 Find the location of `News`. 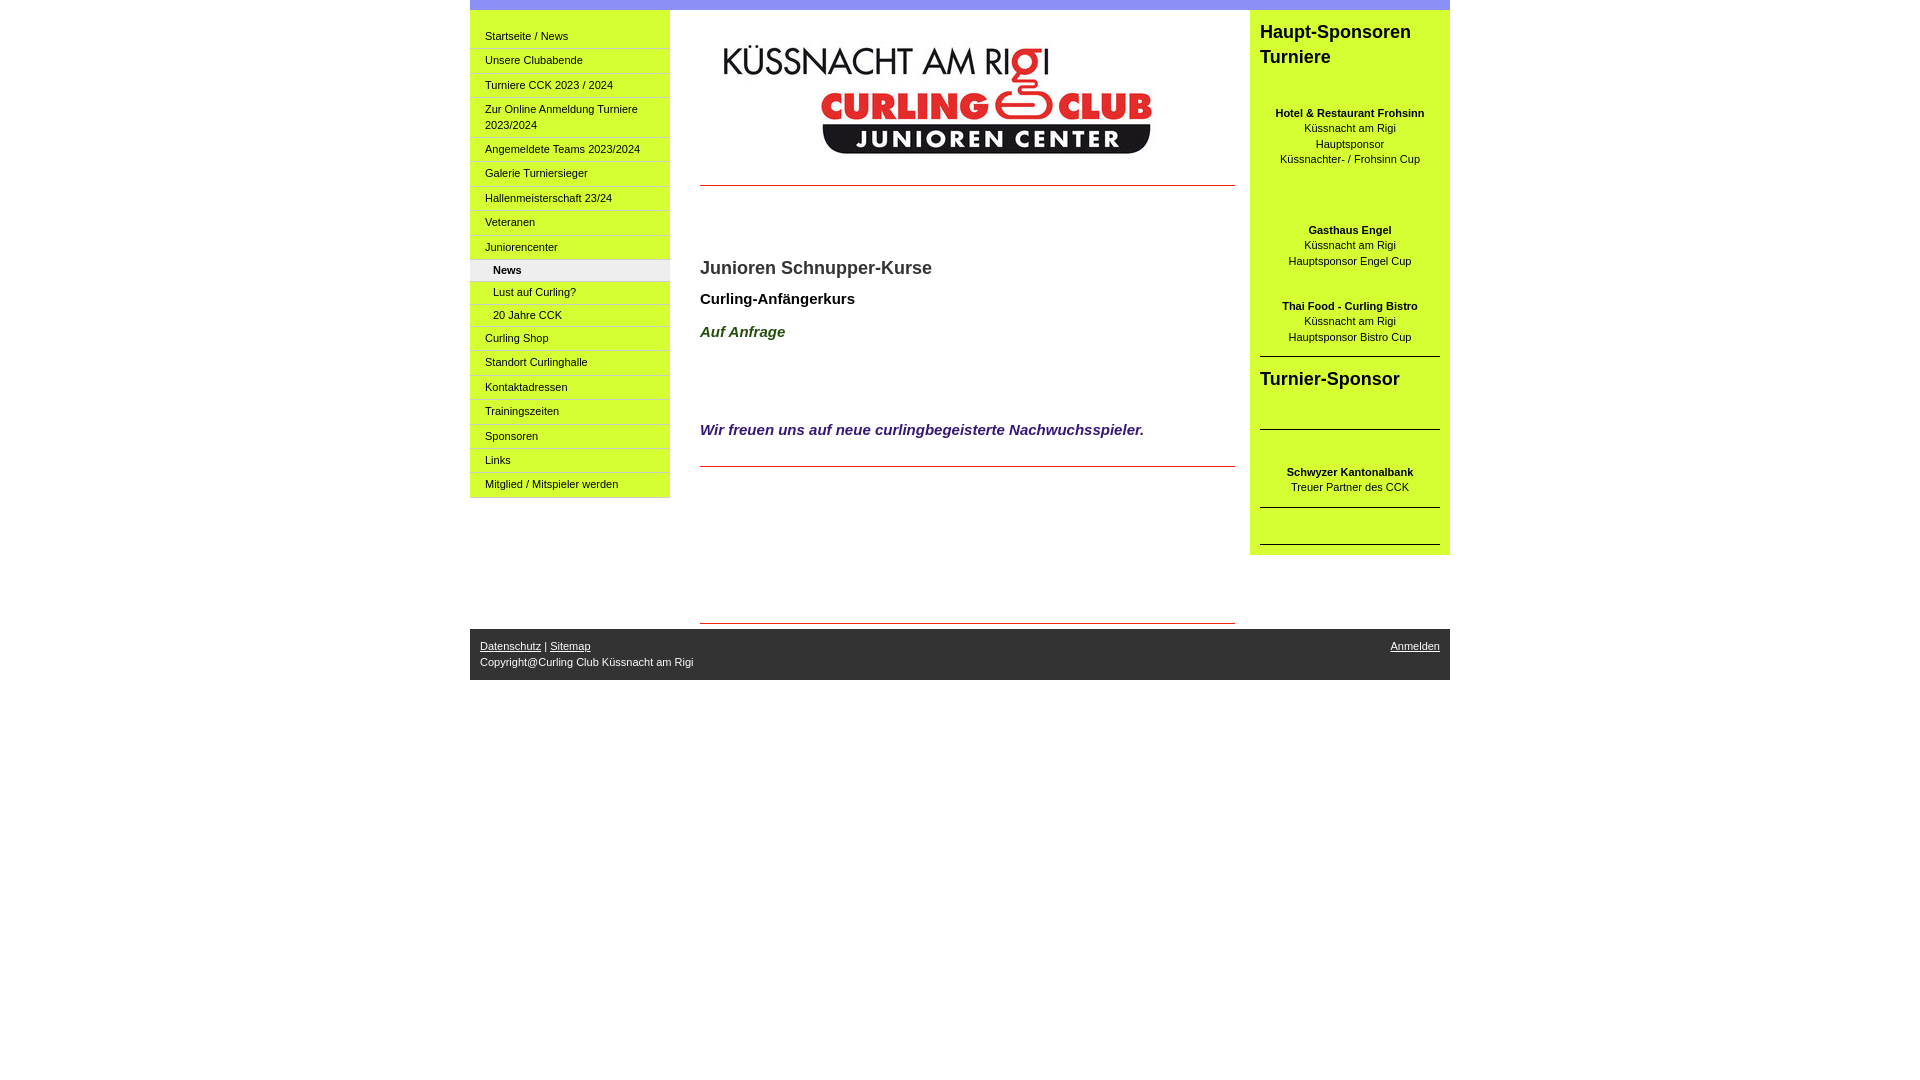

News is located at coordinates (570, 271).